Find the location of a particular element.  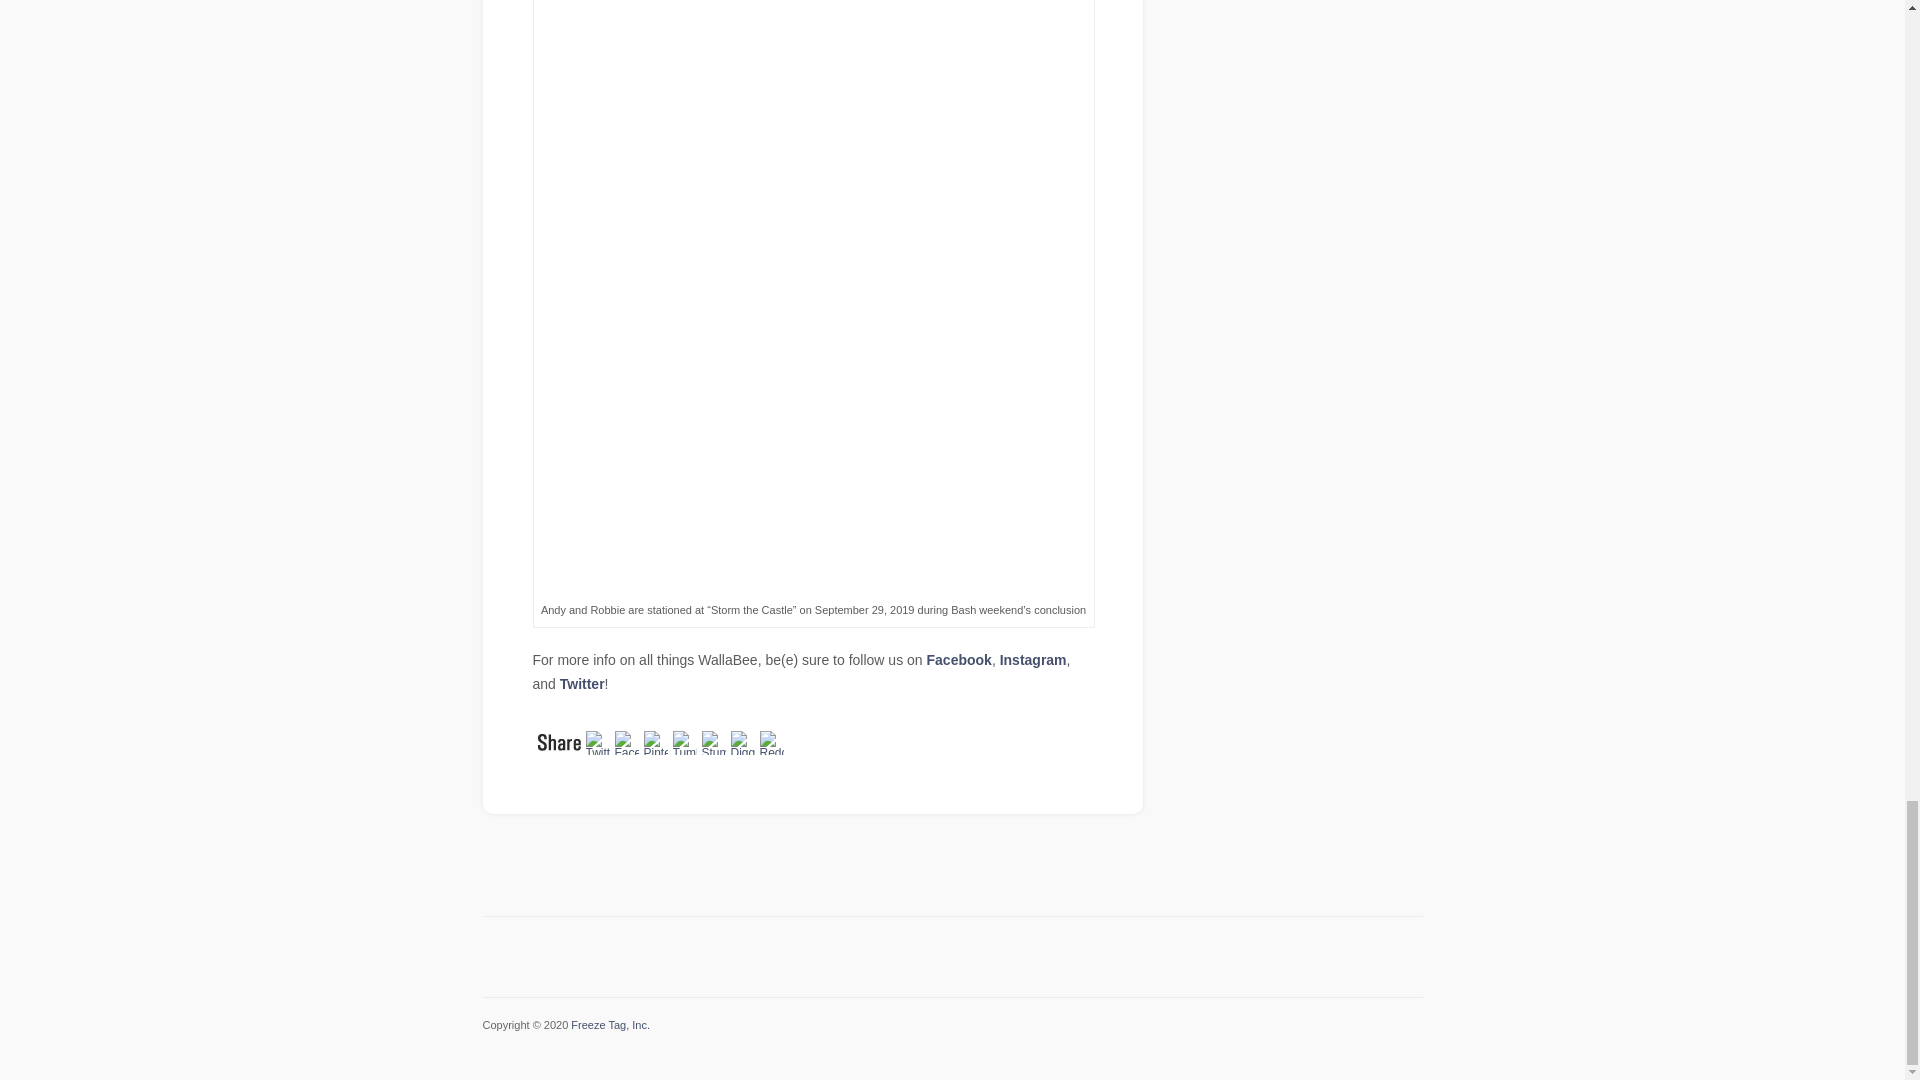

Tumblr is located at coordinates (686, 740).